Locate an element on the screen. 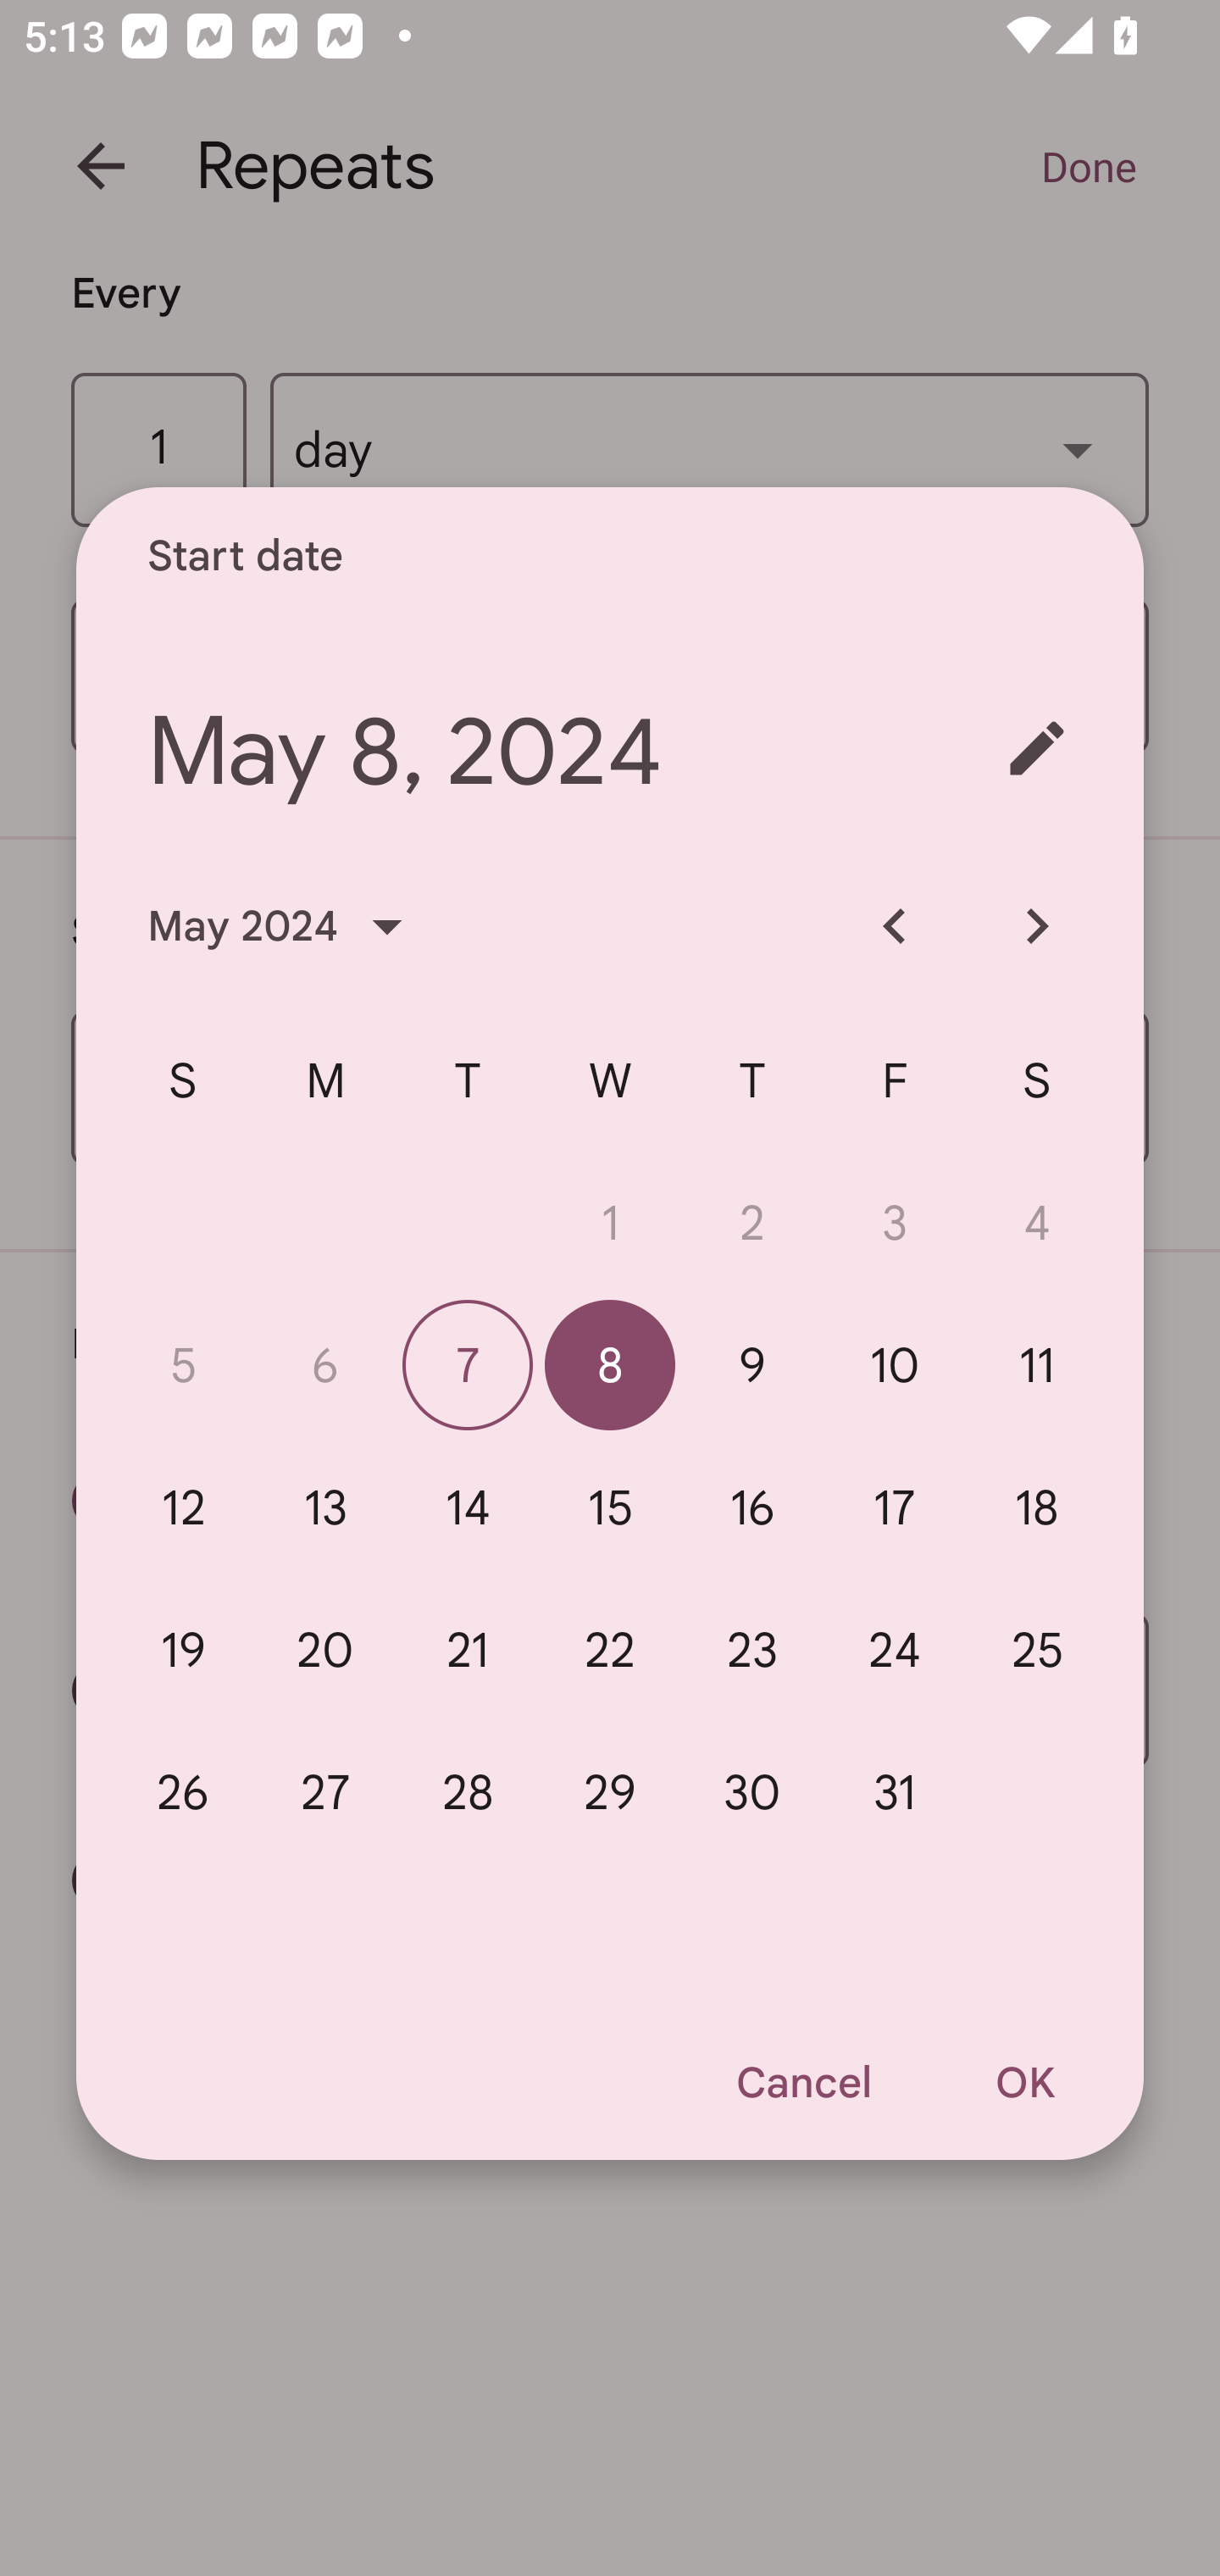  Change to next month is located at coordinates (1037, 925).